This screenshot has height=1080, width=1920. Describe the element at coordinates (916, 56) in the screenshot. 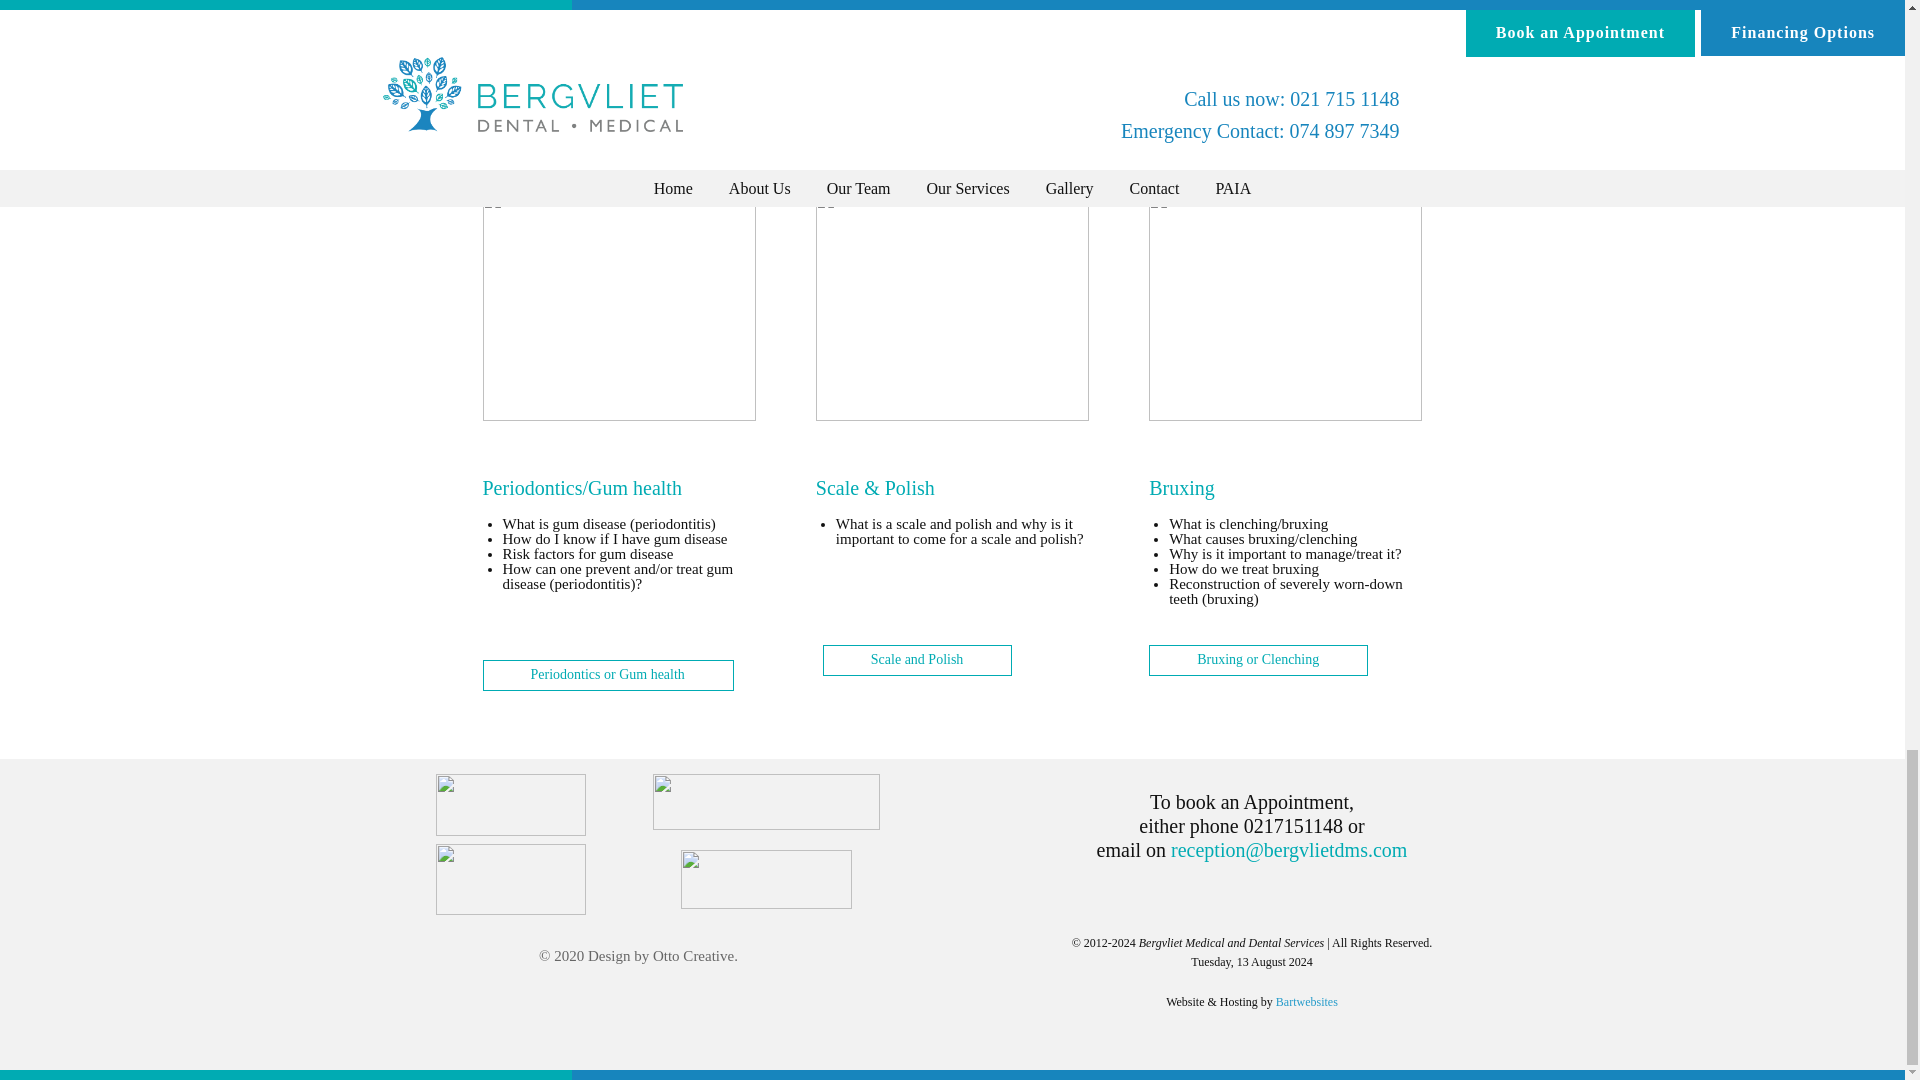

I see `Pediatric dentistry` at that location.